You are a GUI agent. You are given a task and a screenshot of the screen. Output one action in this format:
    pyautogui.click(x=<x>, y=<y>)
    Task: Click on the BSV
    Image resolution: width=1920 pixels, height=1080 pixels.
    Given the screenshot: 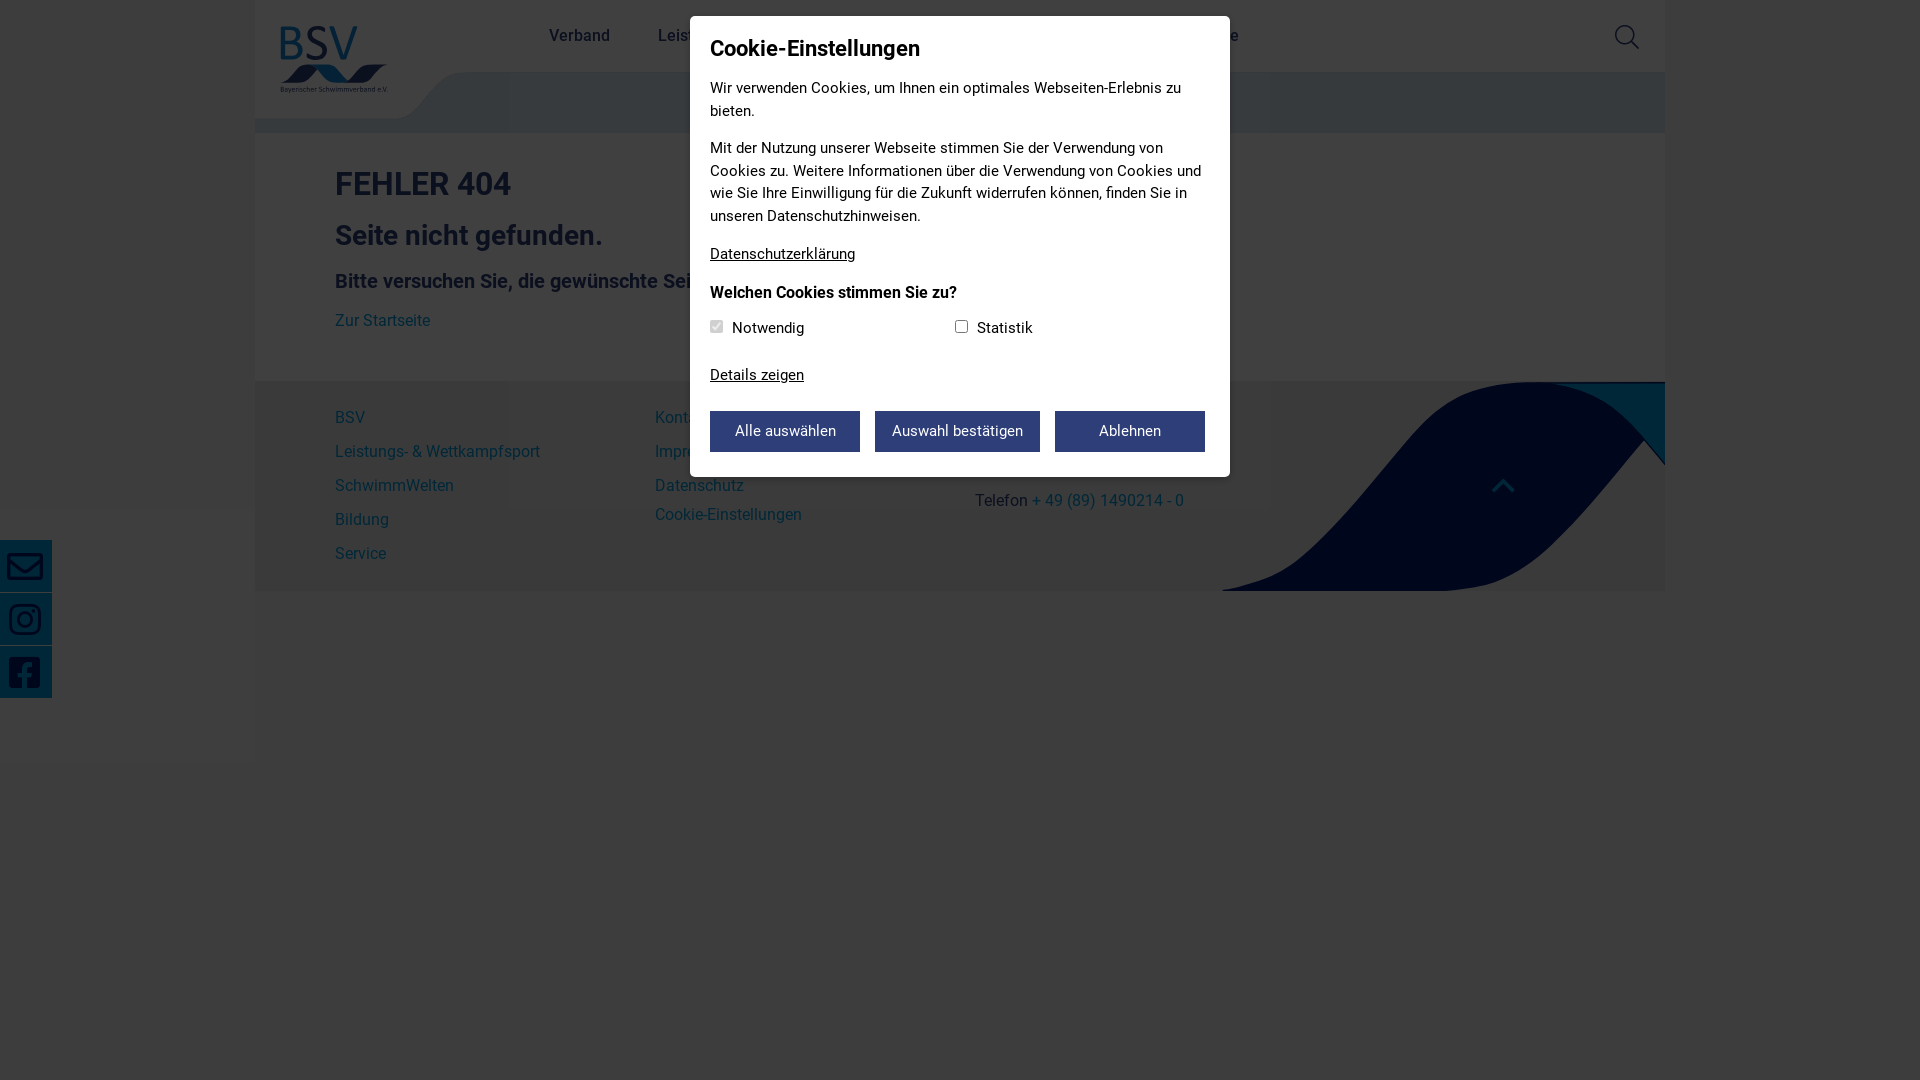 What is the action you would take?
    pyautogui.click(x=480, y=418)
    